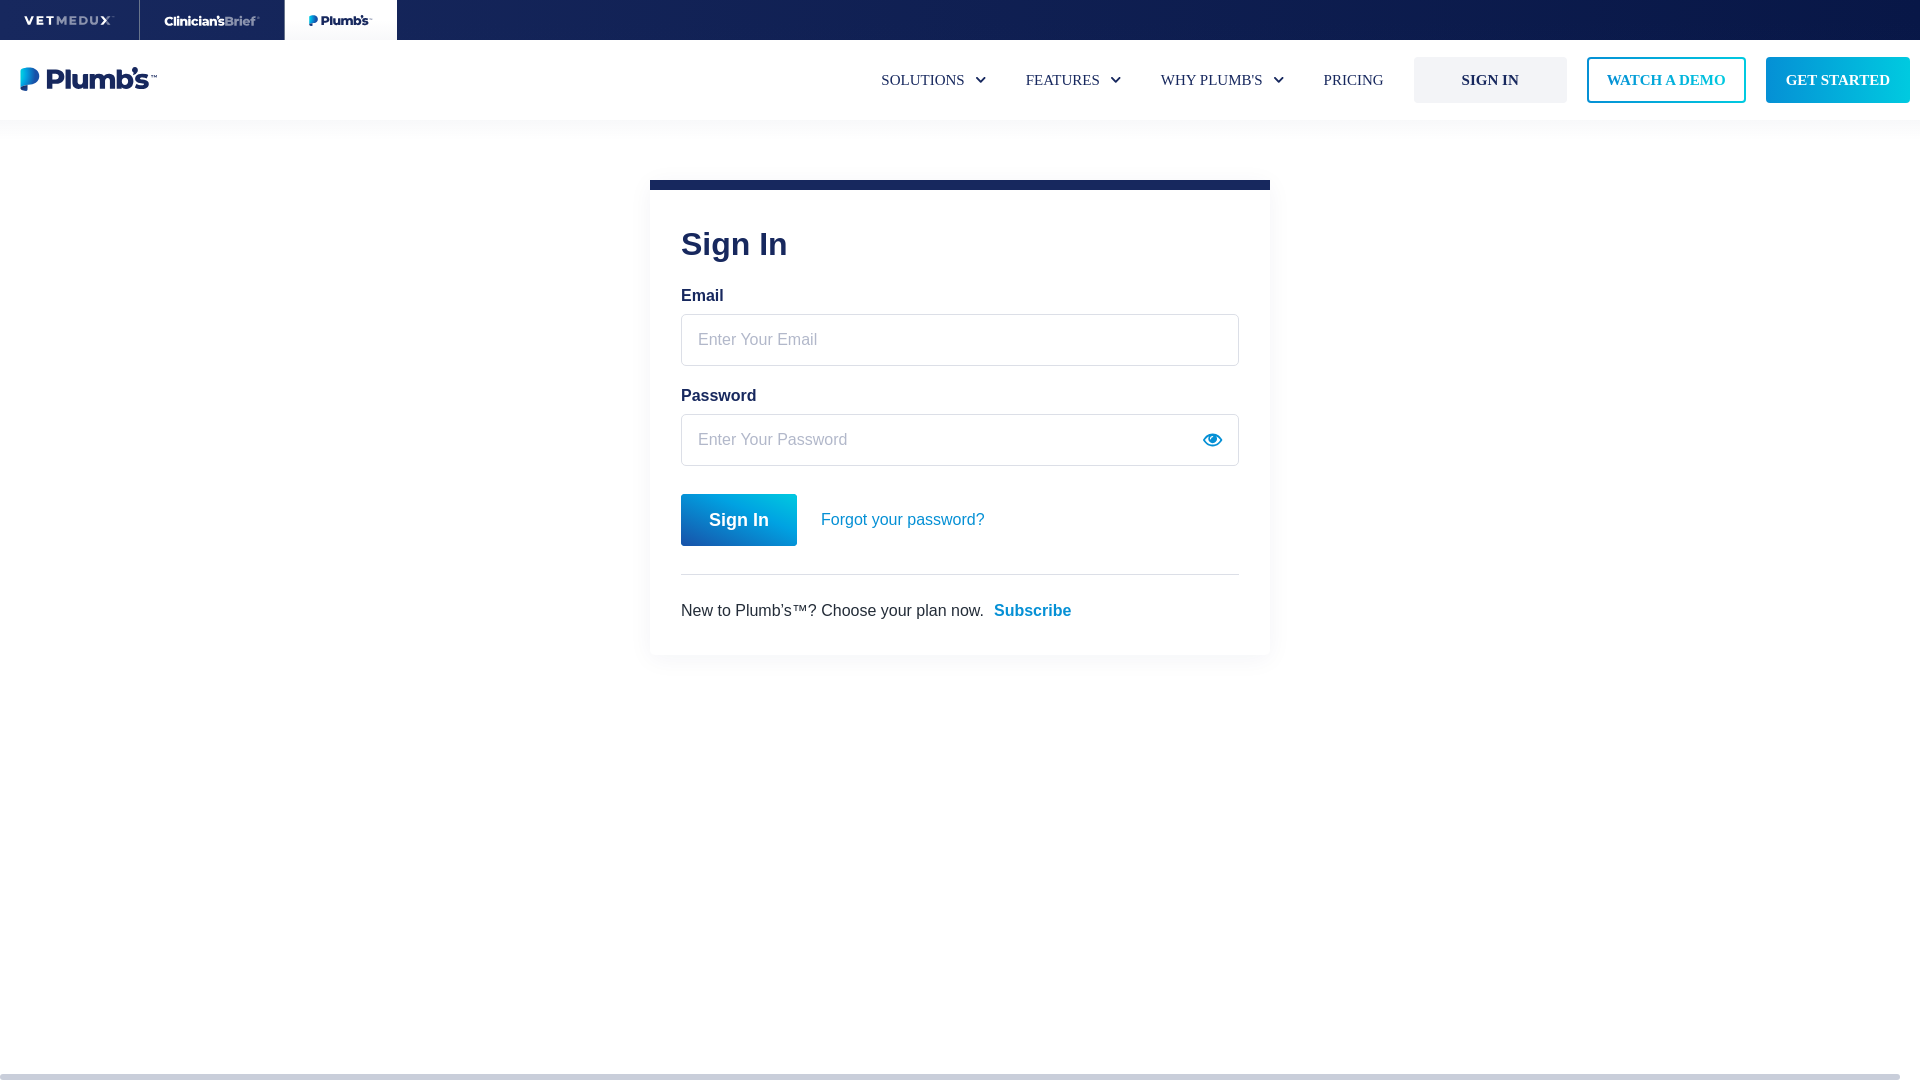 This screenshot has width=1920, height=1080. Describe the element at coordinates (1032, 611) in the screenshot. I see `Subscribe` at that location.